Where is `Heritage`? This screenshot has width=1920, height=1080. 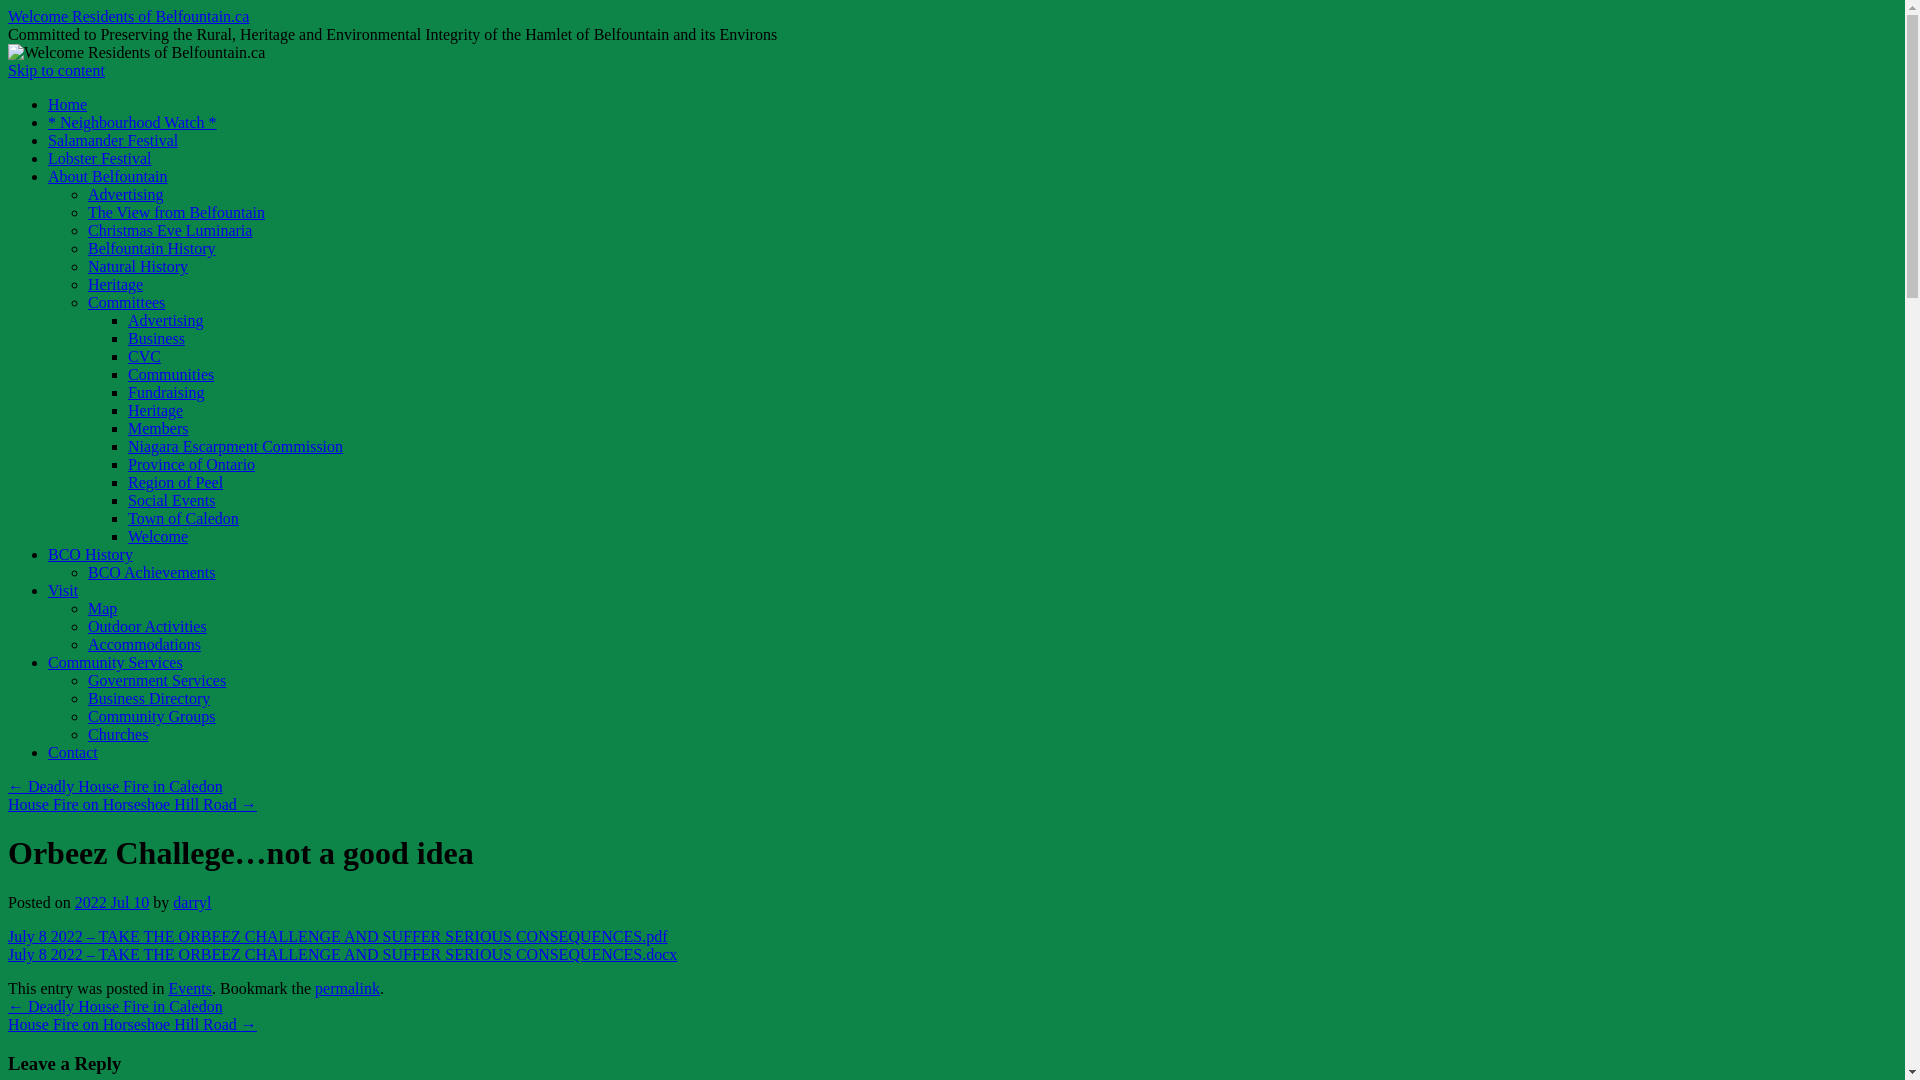
Heritage is located at coordinates (116, 284).